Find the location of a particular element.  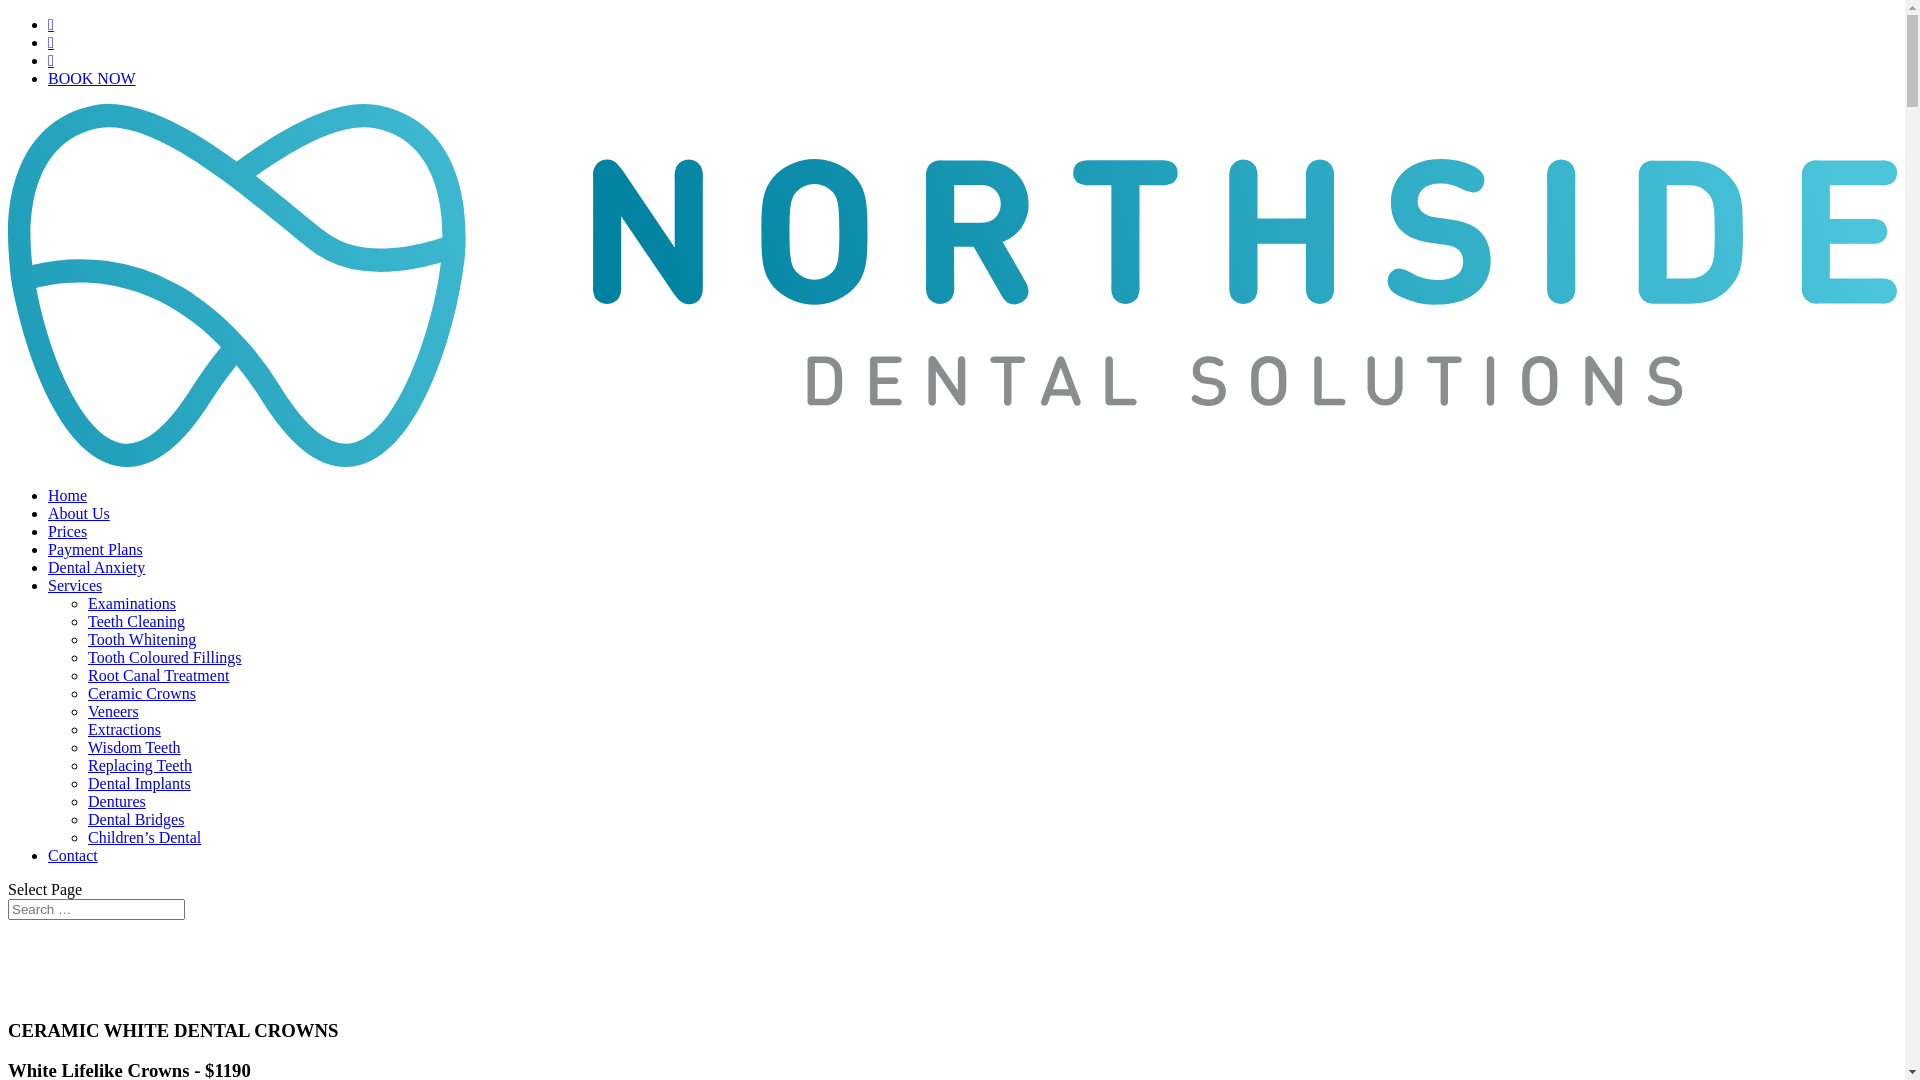

Contact is located at coordinates (73, 856).